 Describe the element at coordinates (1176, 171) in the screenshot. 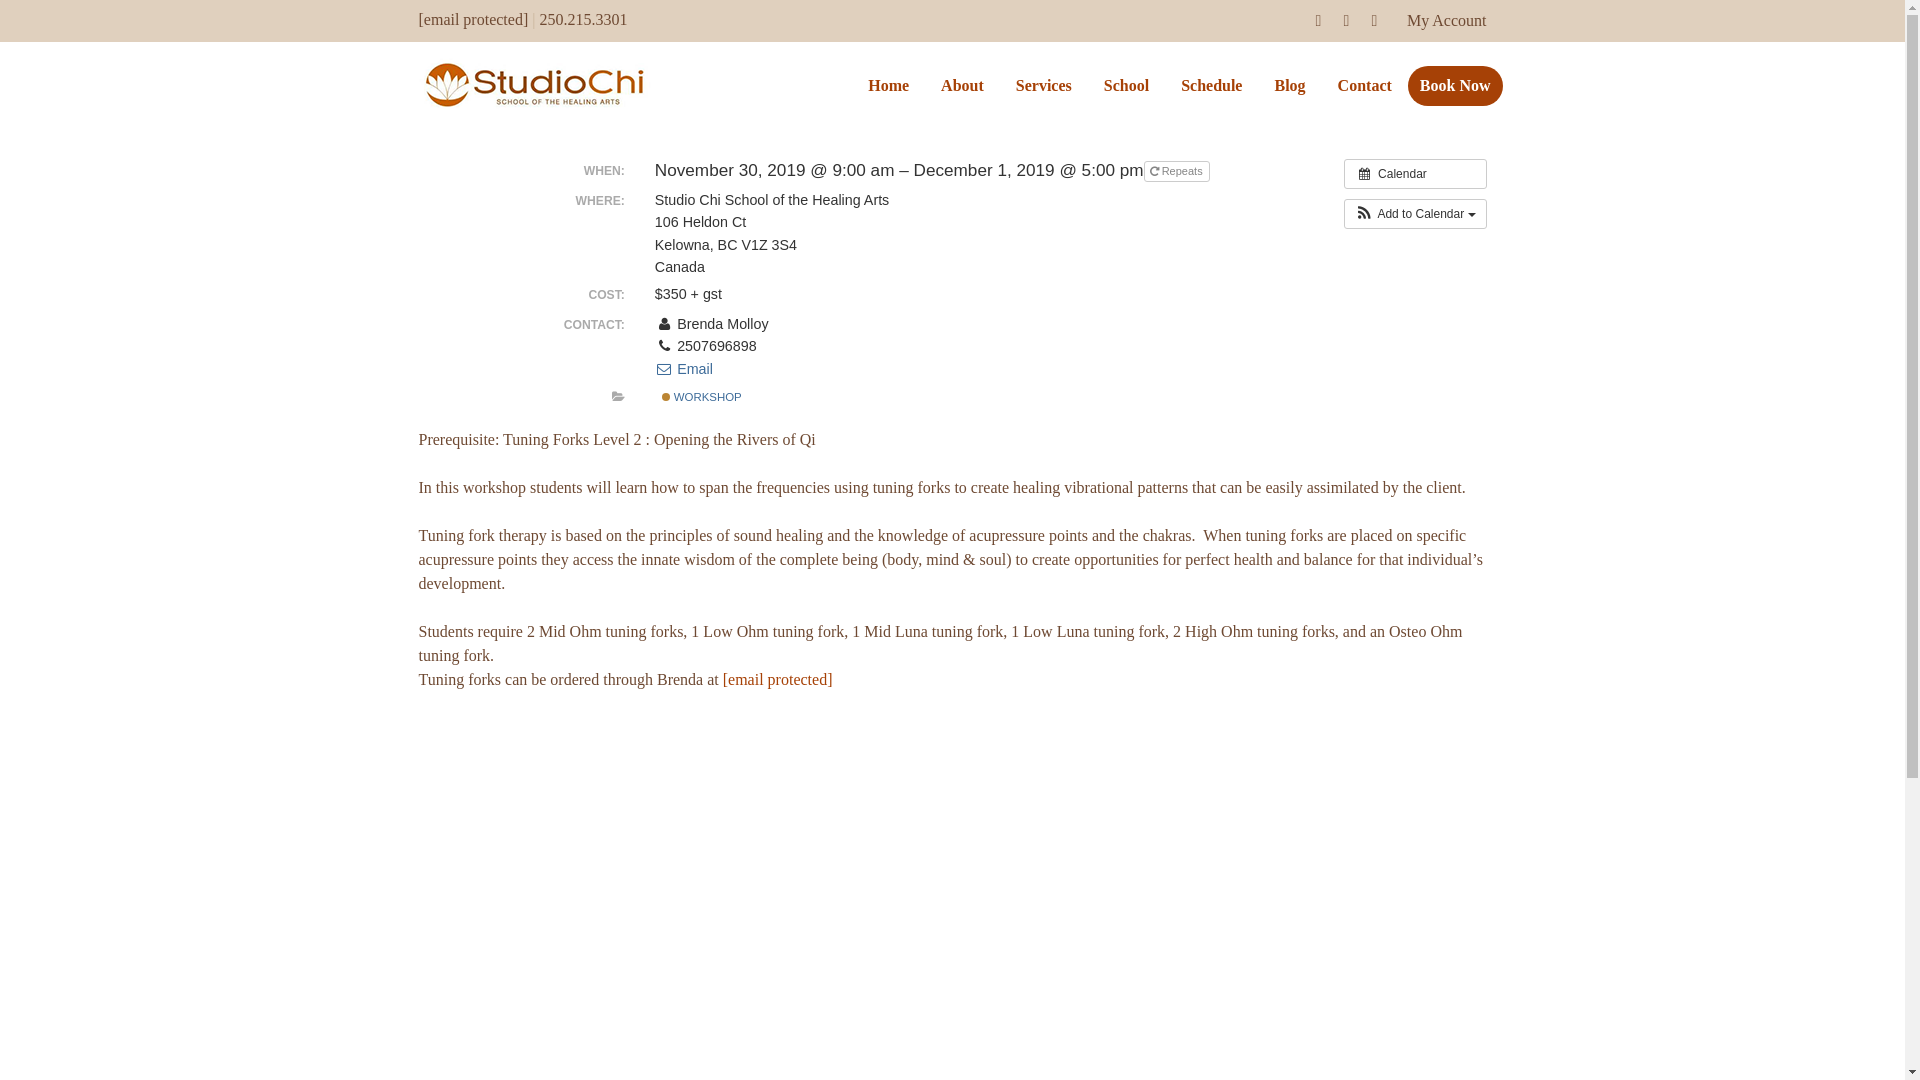

I see `Repeats` at that location.